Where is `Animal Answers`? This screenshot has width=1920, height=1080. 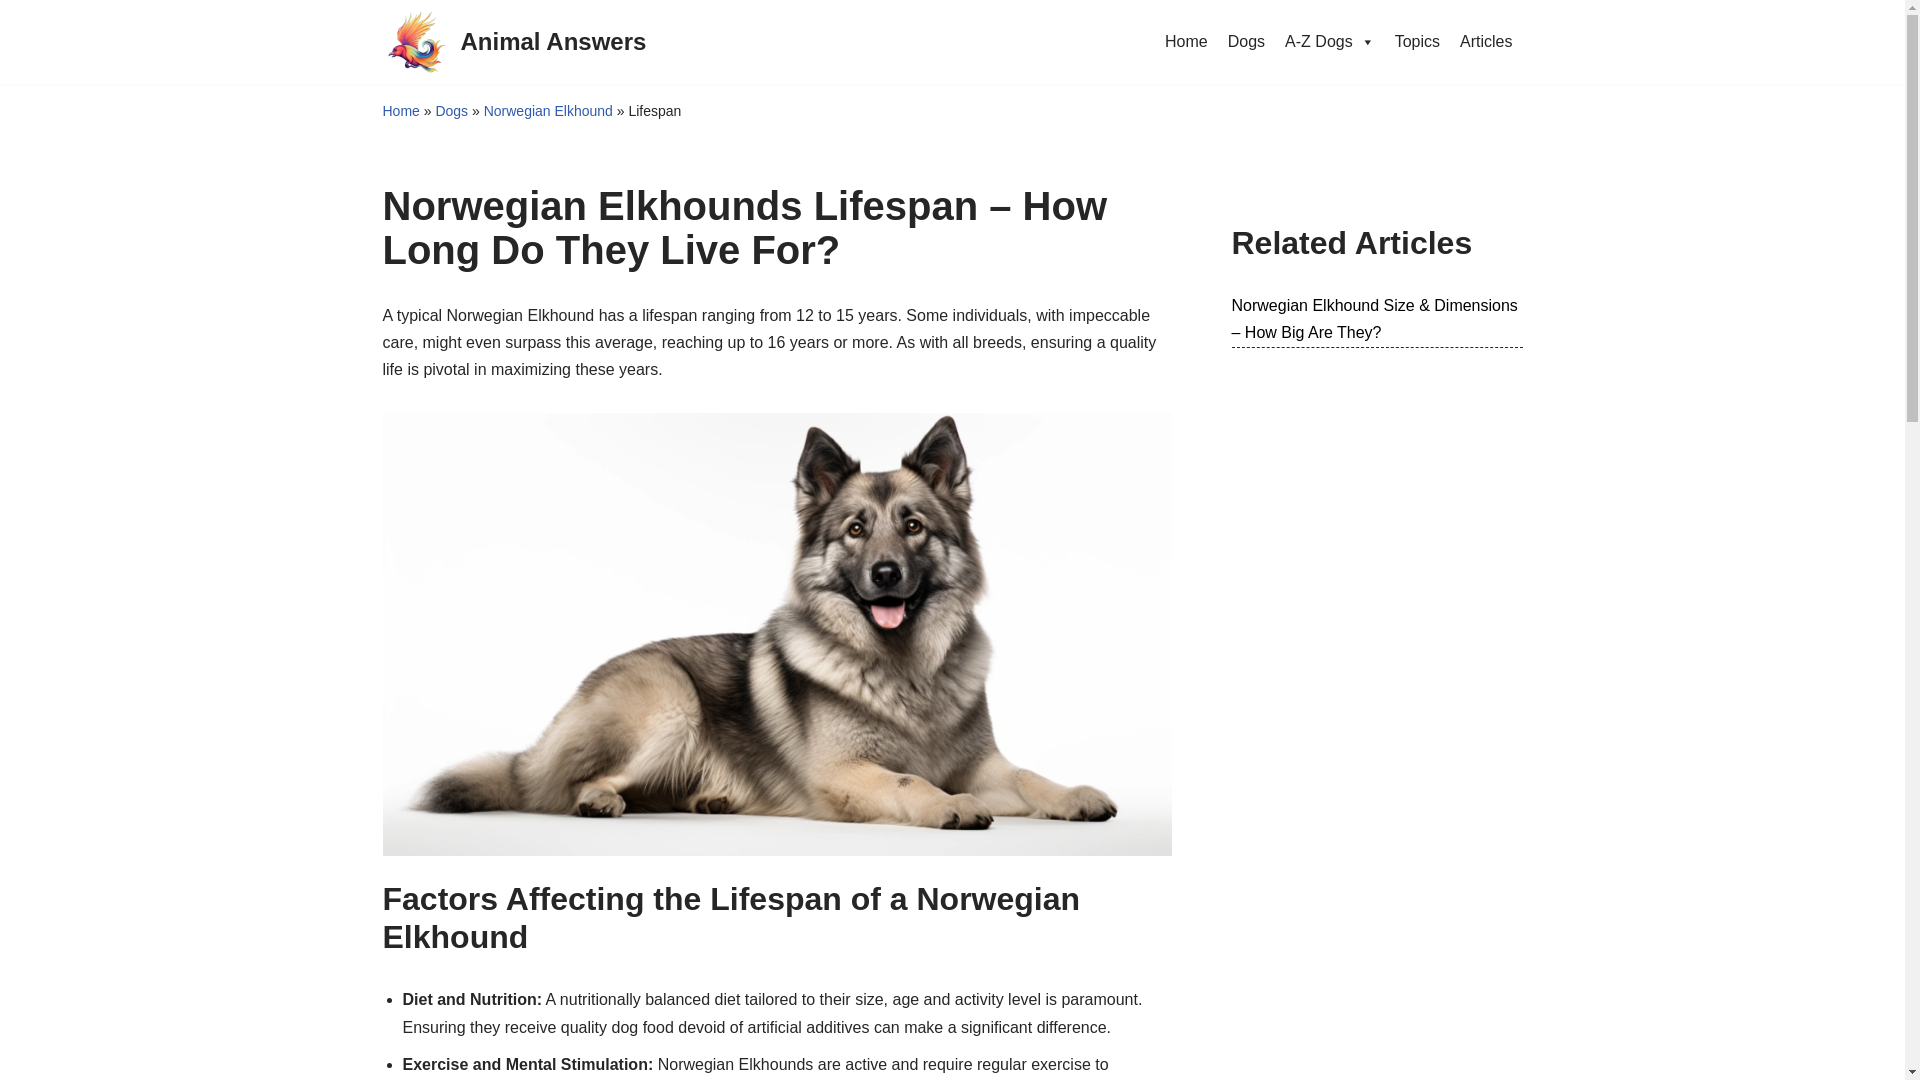
Animal Answers is located at coordinates (514, 41).